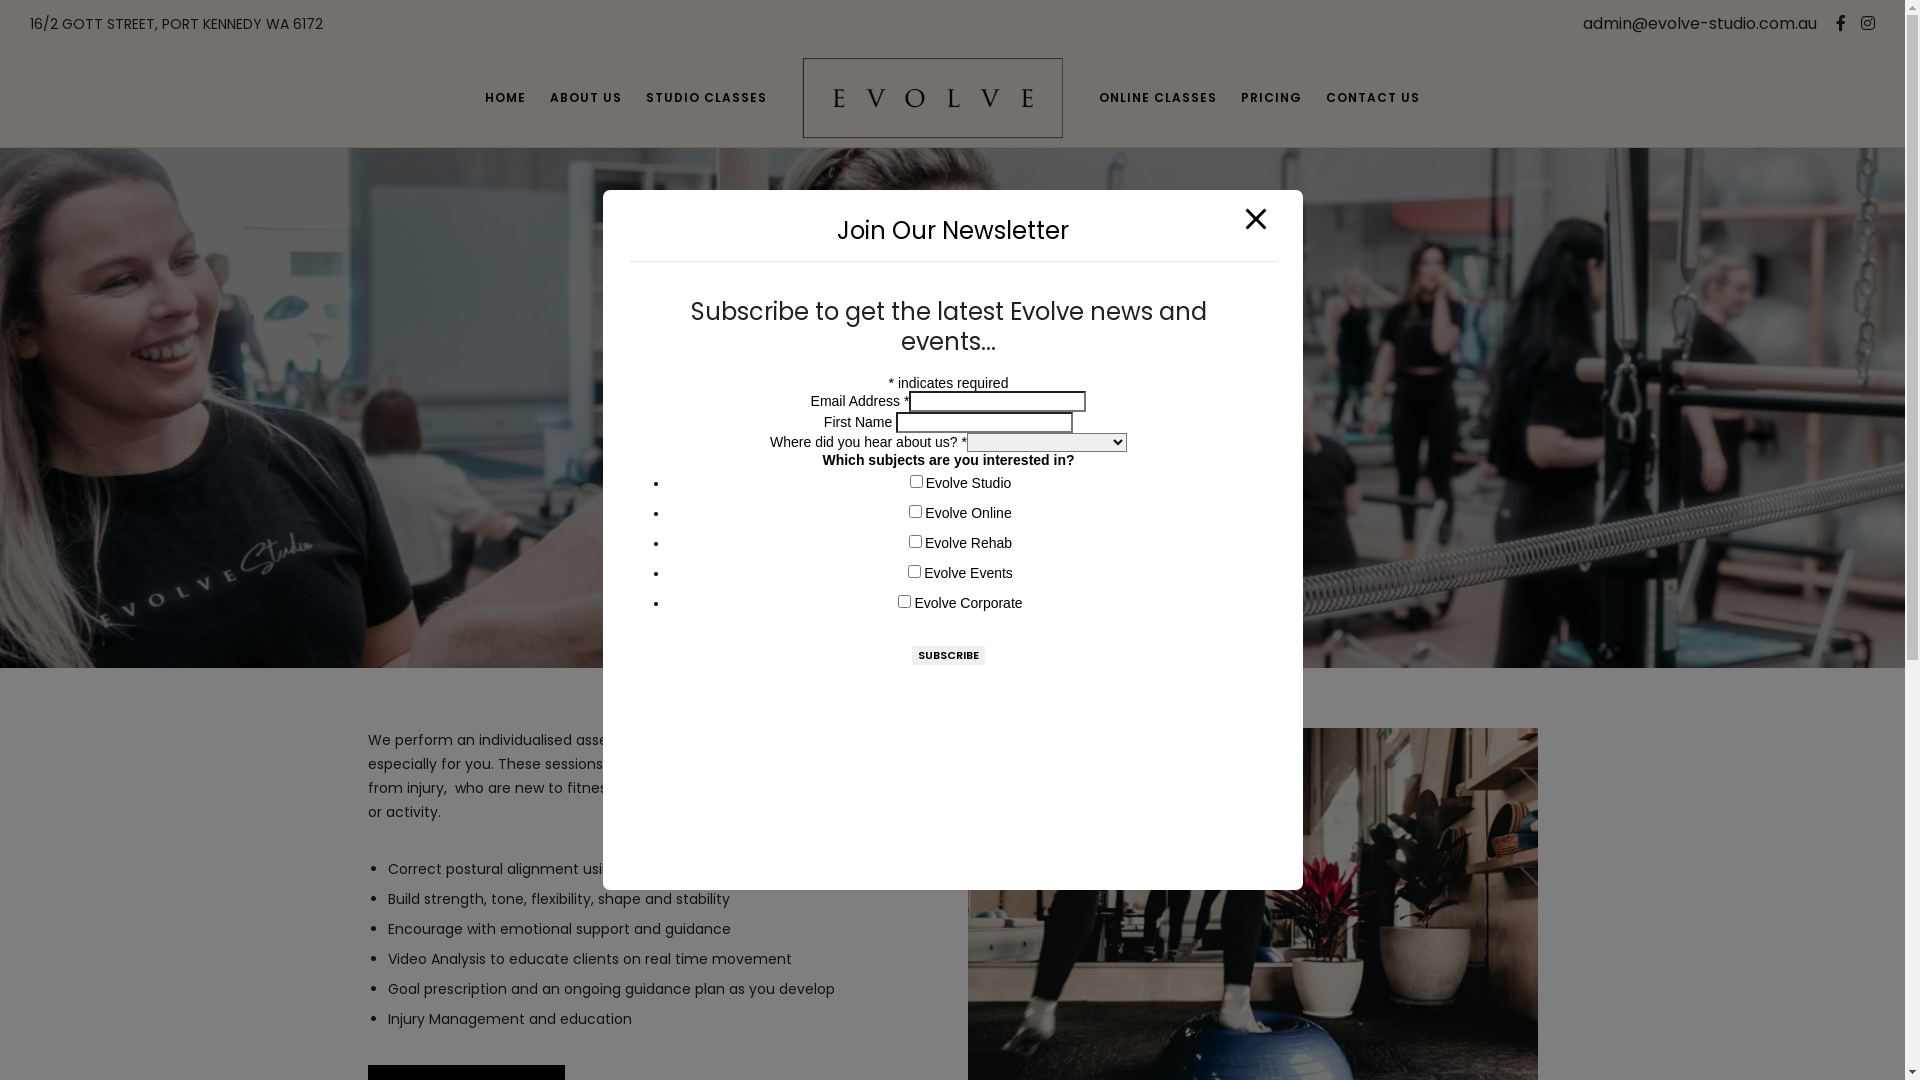 The height and width of the screenshot is (1080, 1920). Describe the element at coordinates (706, 98) in the screenshot. I see `STUDIO CLASSES` at that location.